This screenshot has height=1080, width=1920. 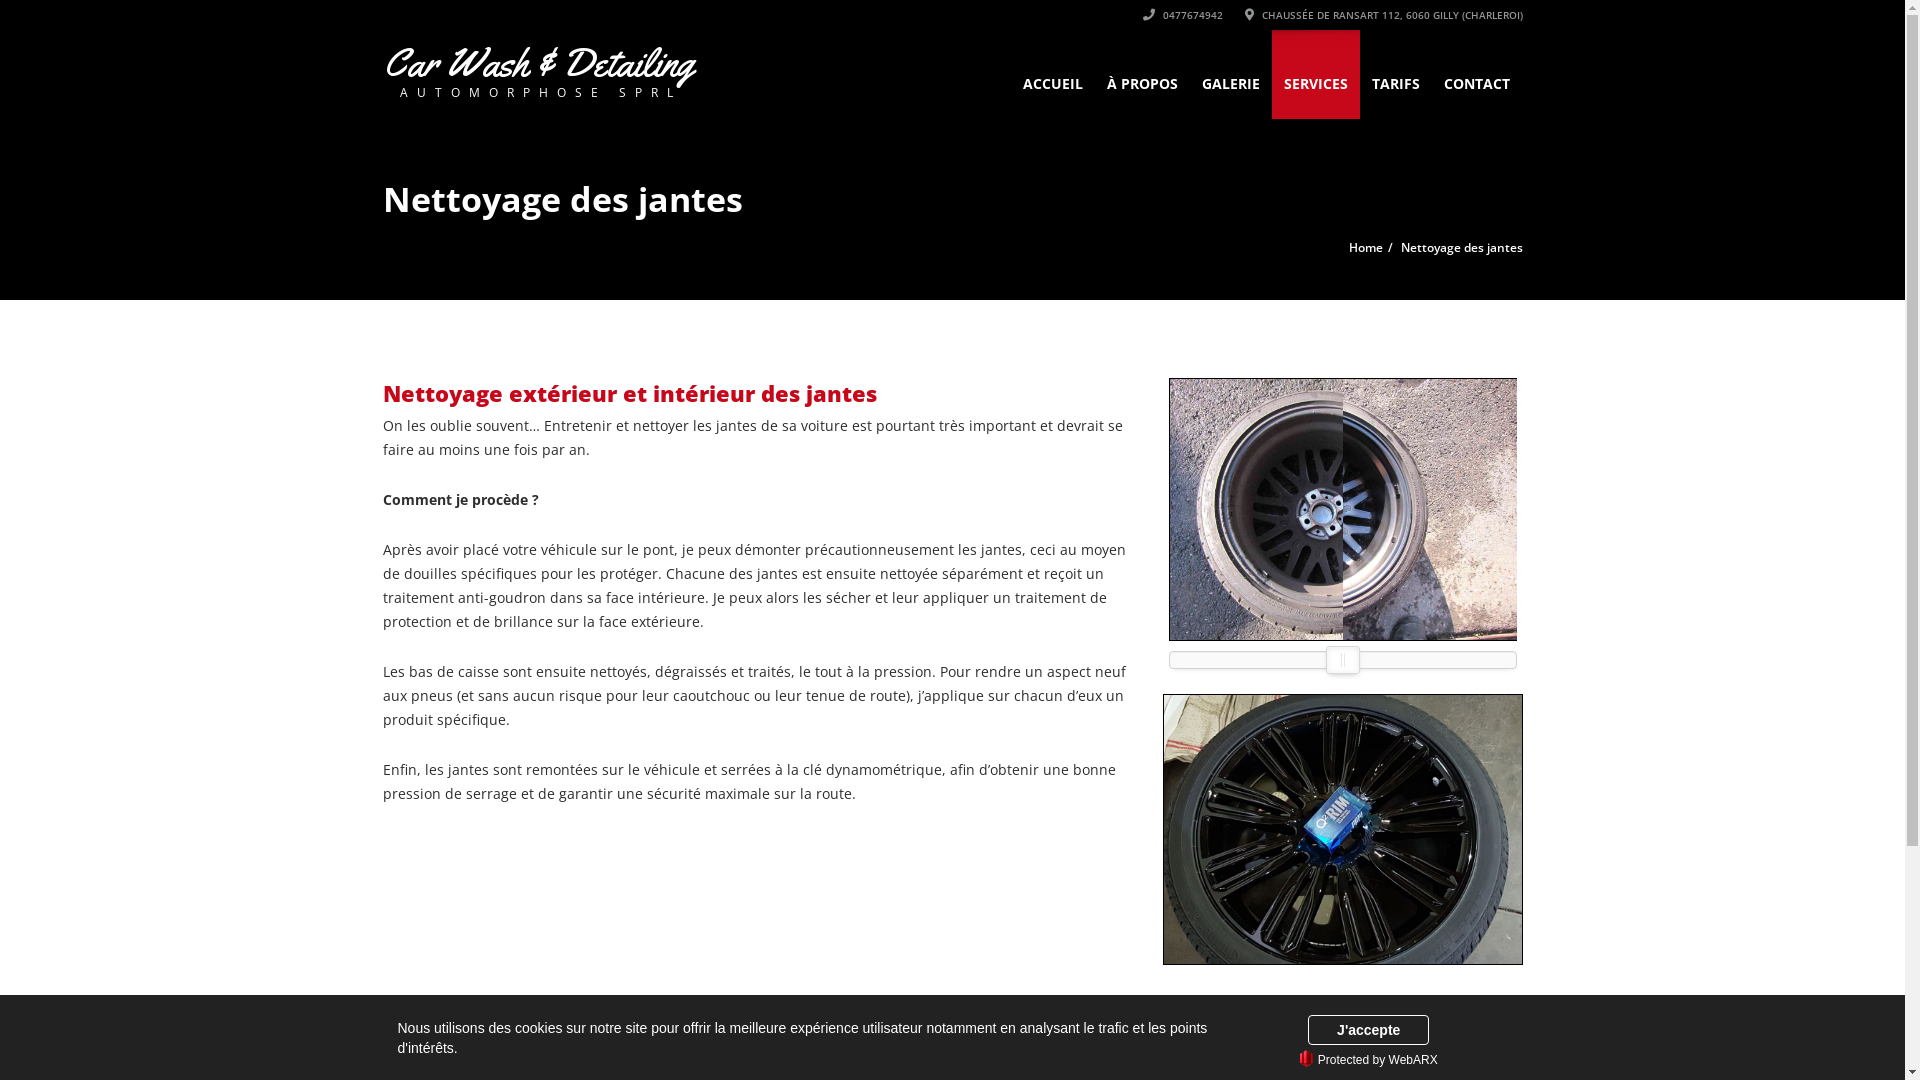 What do you see at coordinates (1231, 74) in the screenshot?
I see `GALERIE` at bounding box center [1231, 74].